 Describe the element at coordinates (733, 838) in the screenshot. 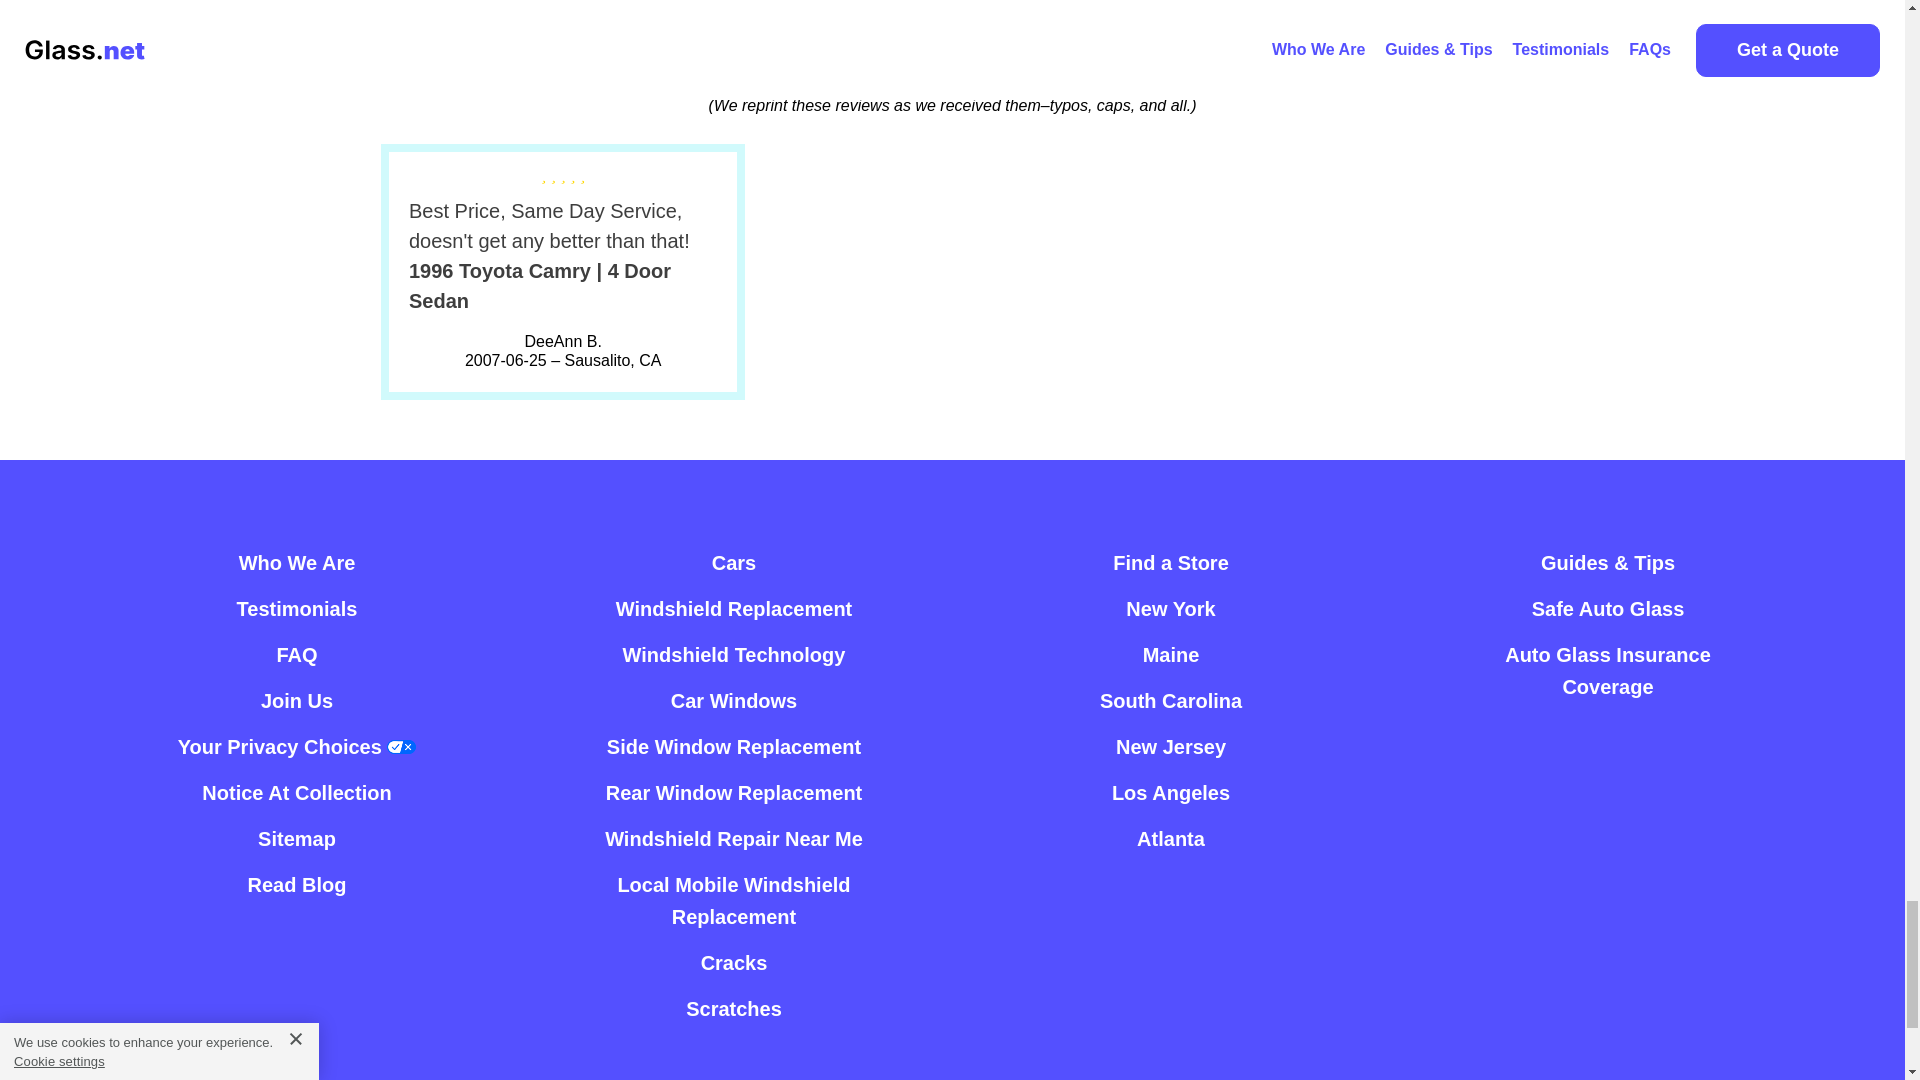

I see `Windshield Repair Near Me` at that location.